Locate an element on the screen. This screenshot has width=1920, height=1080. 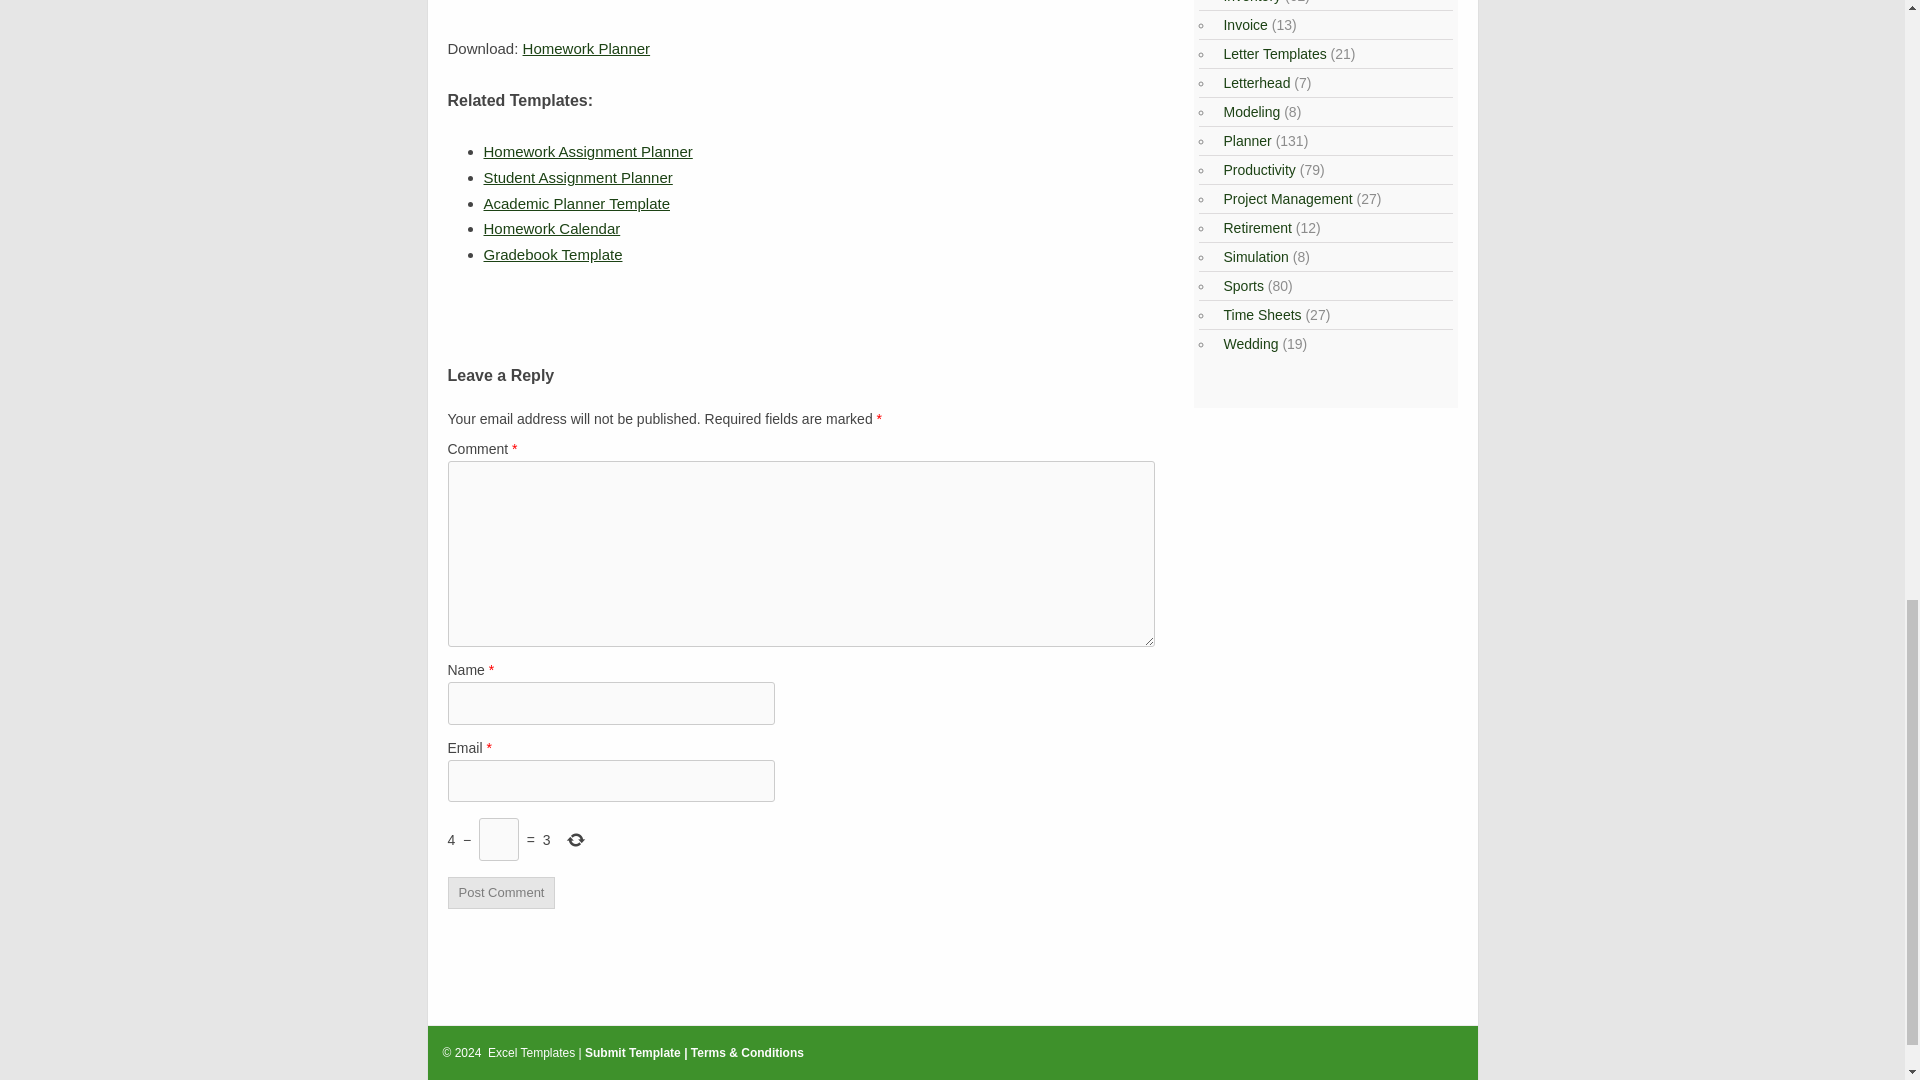
July 31, 2013 is located at coordinates (578, 176).